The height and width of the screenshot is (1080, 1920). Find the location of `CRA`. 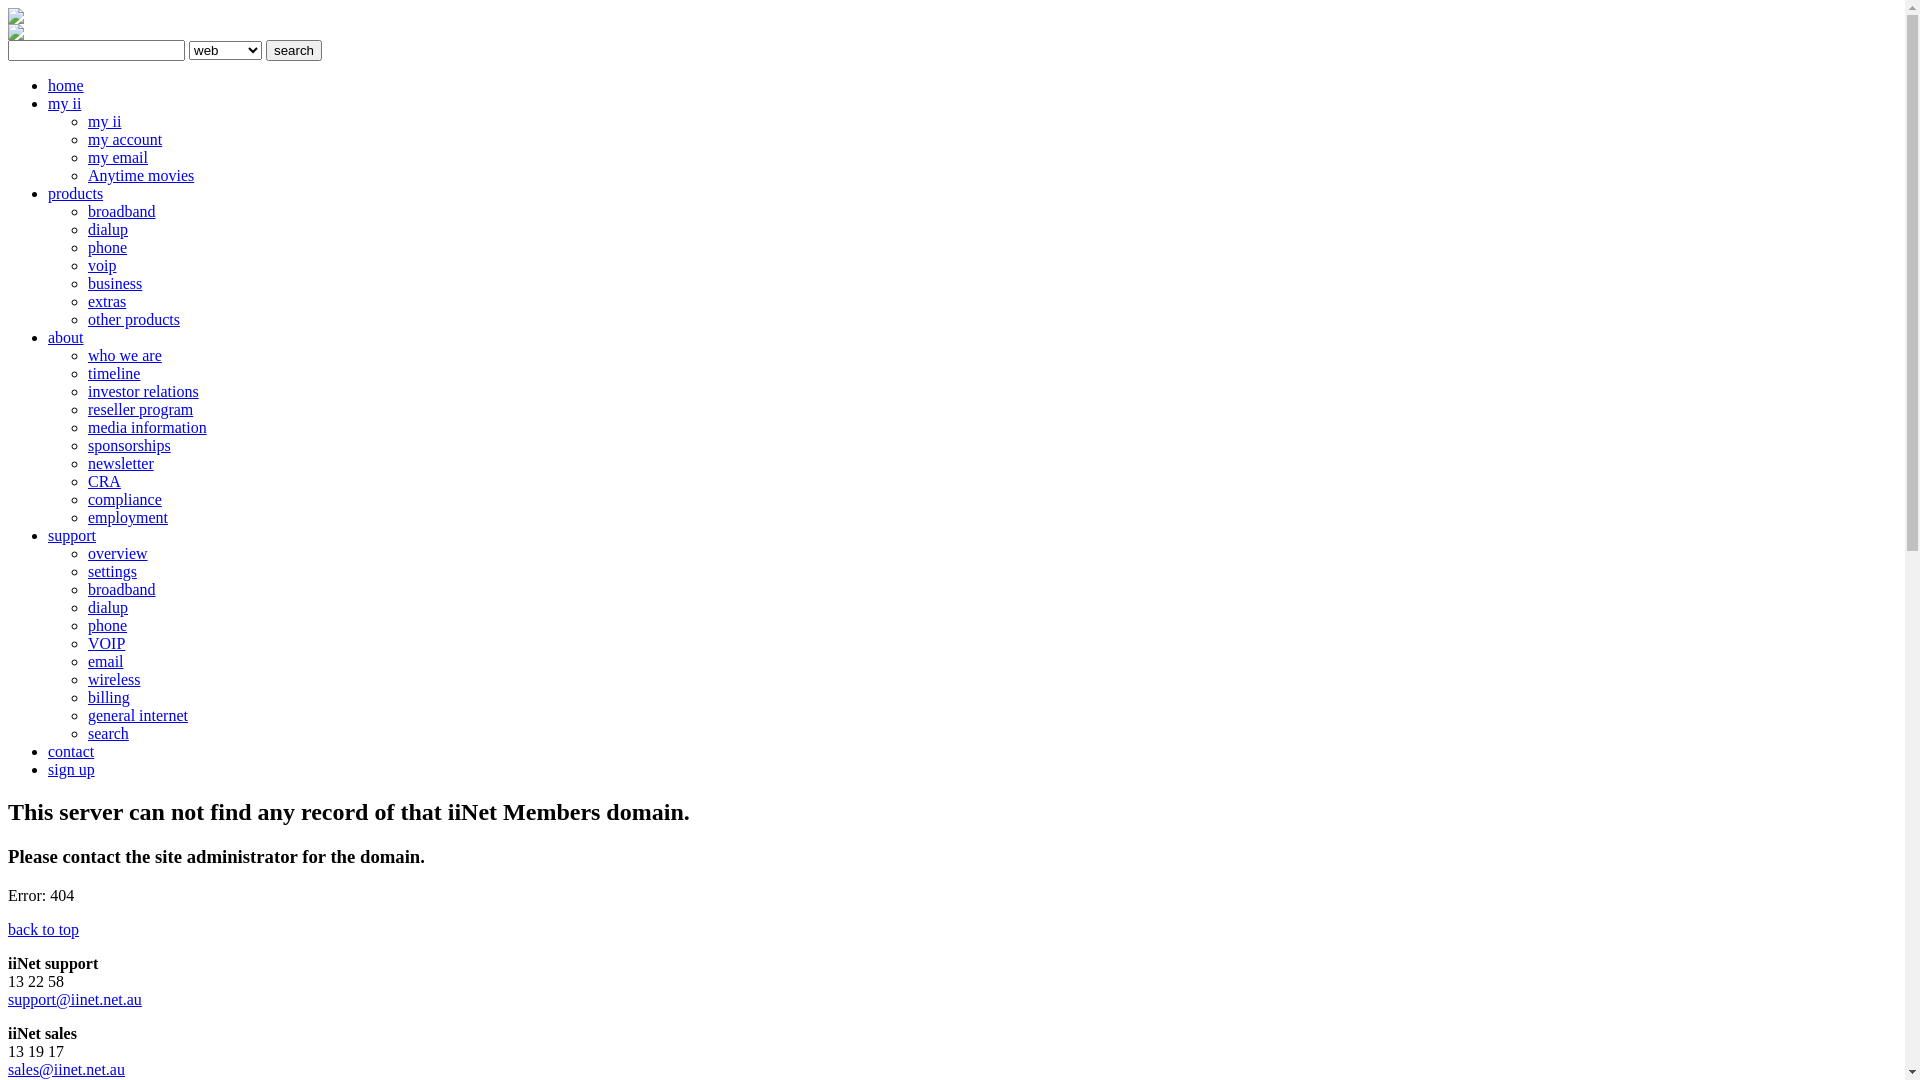

CRA is located at coordinates (104, 482).